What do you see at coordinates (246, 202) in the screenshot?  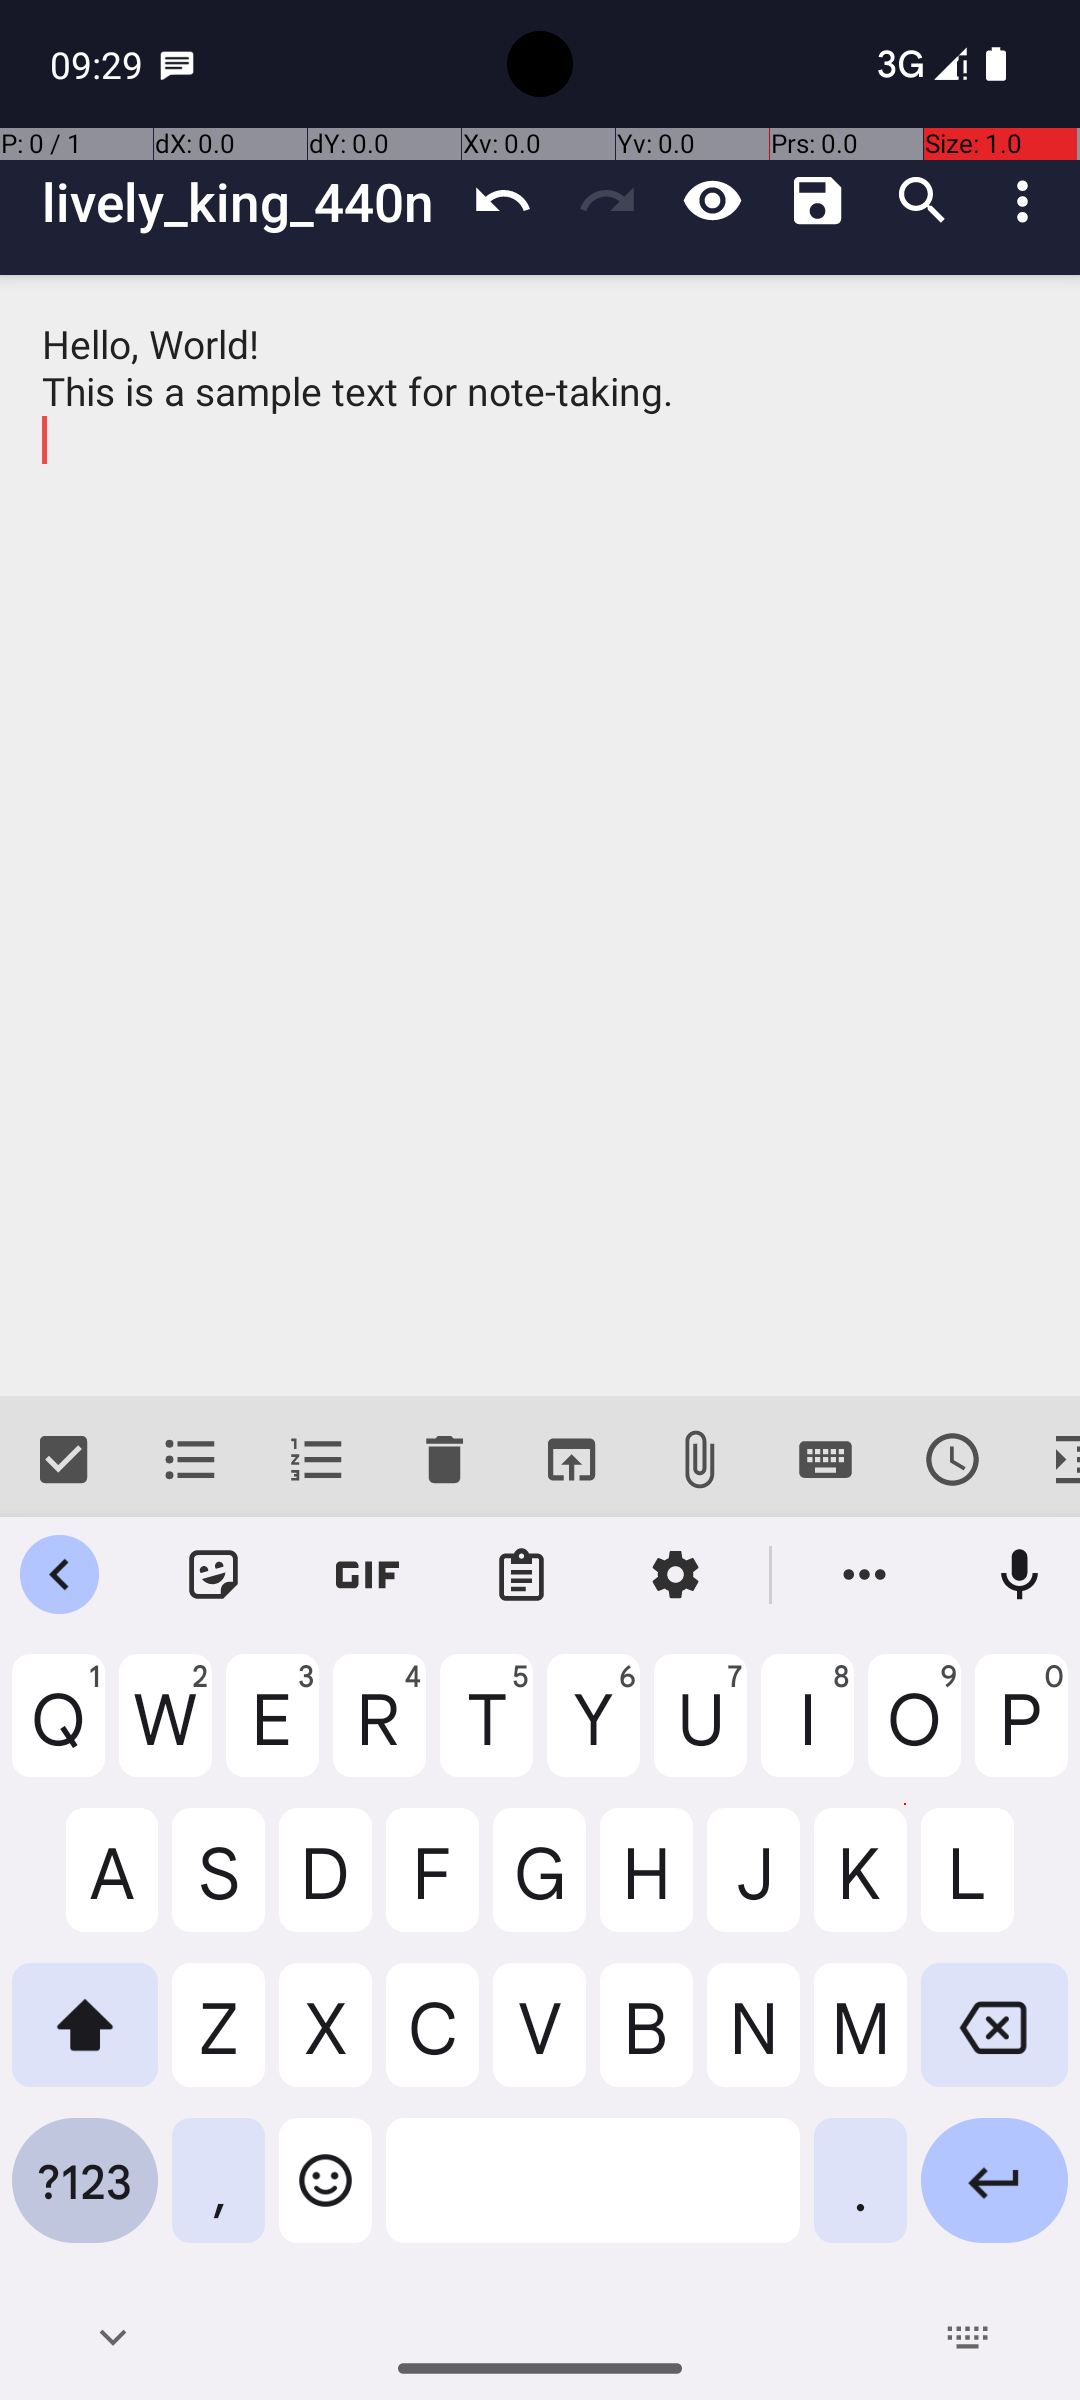 I see `lively_king_440n` at bounding box center [246, 202].